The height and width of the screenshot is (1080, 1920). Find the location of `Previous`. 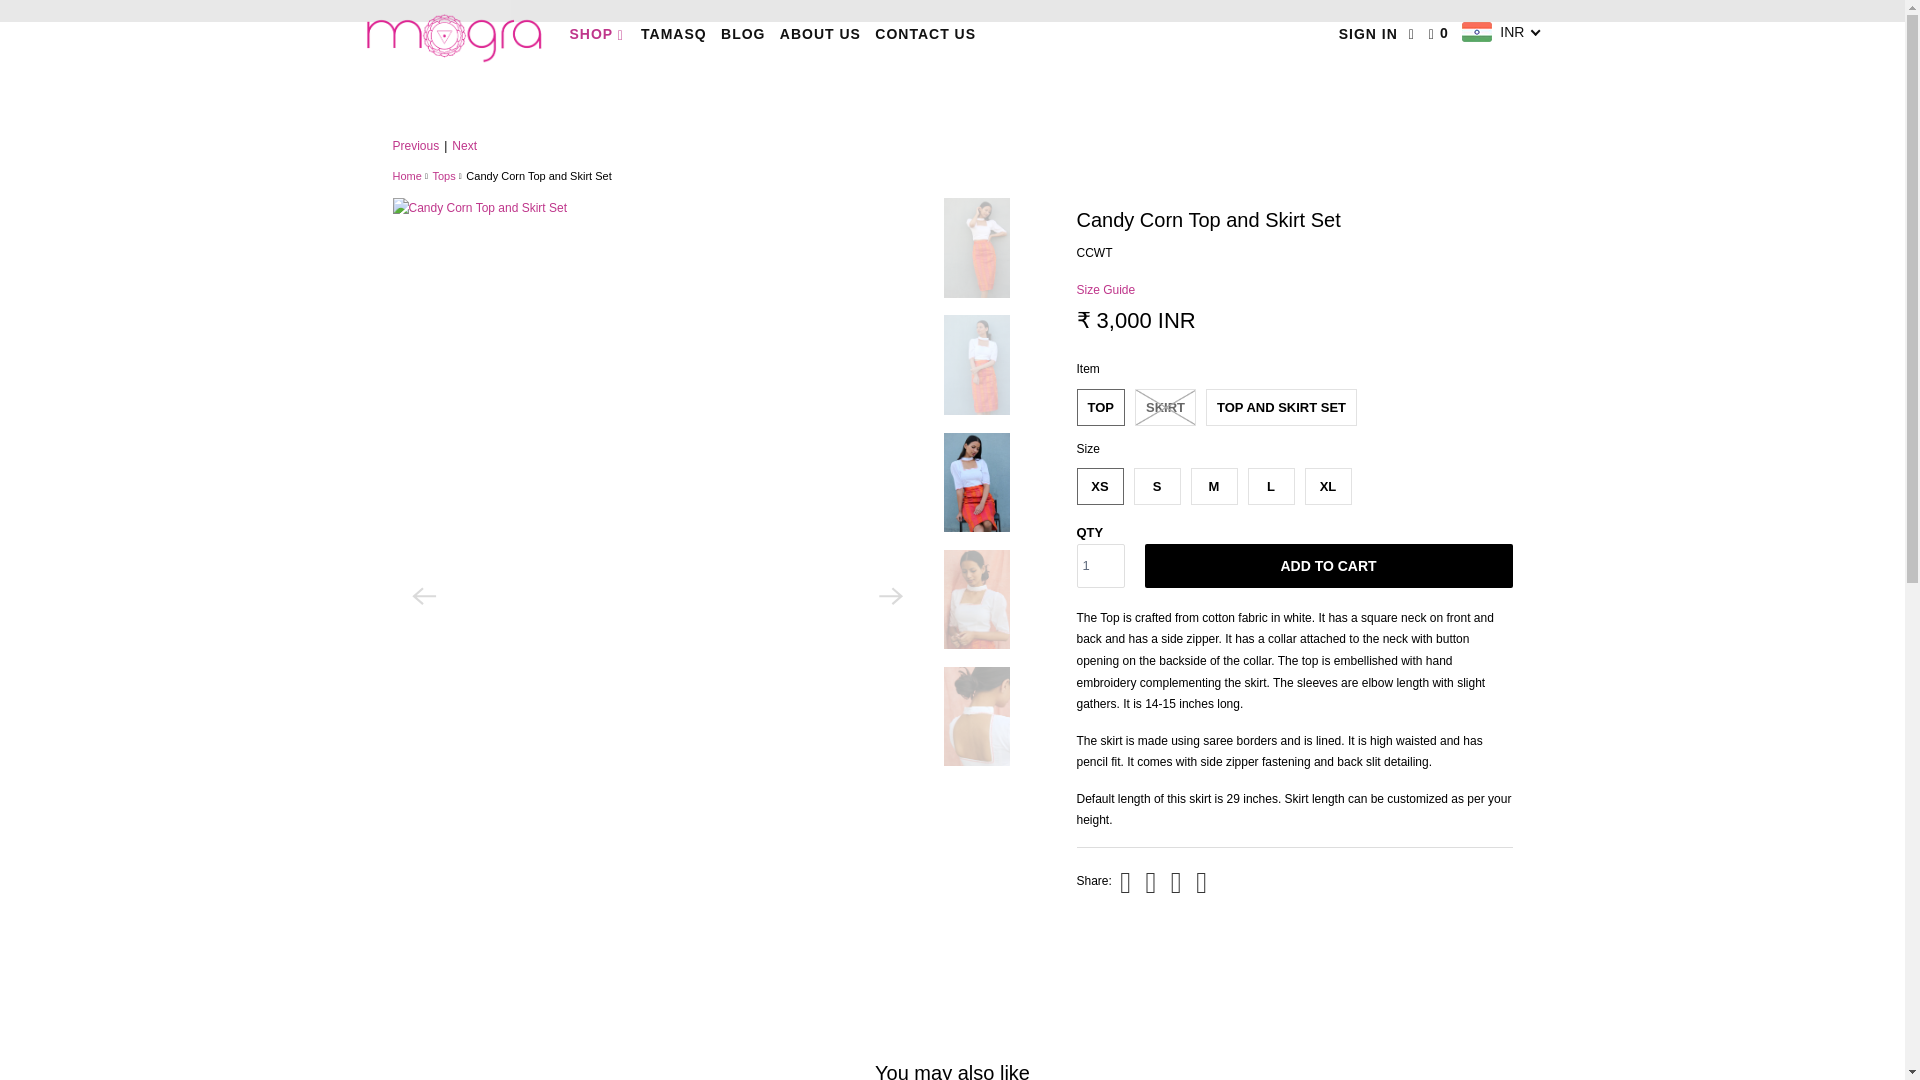

Previous is located at coordinates (415, 146).